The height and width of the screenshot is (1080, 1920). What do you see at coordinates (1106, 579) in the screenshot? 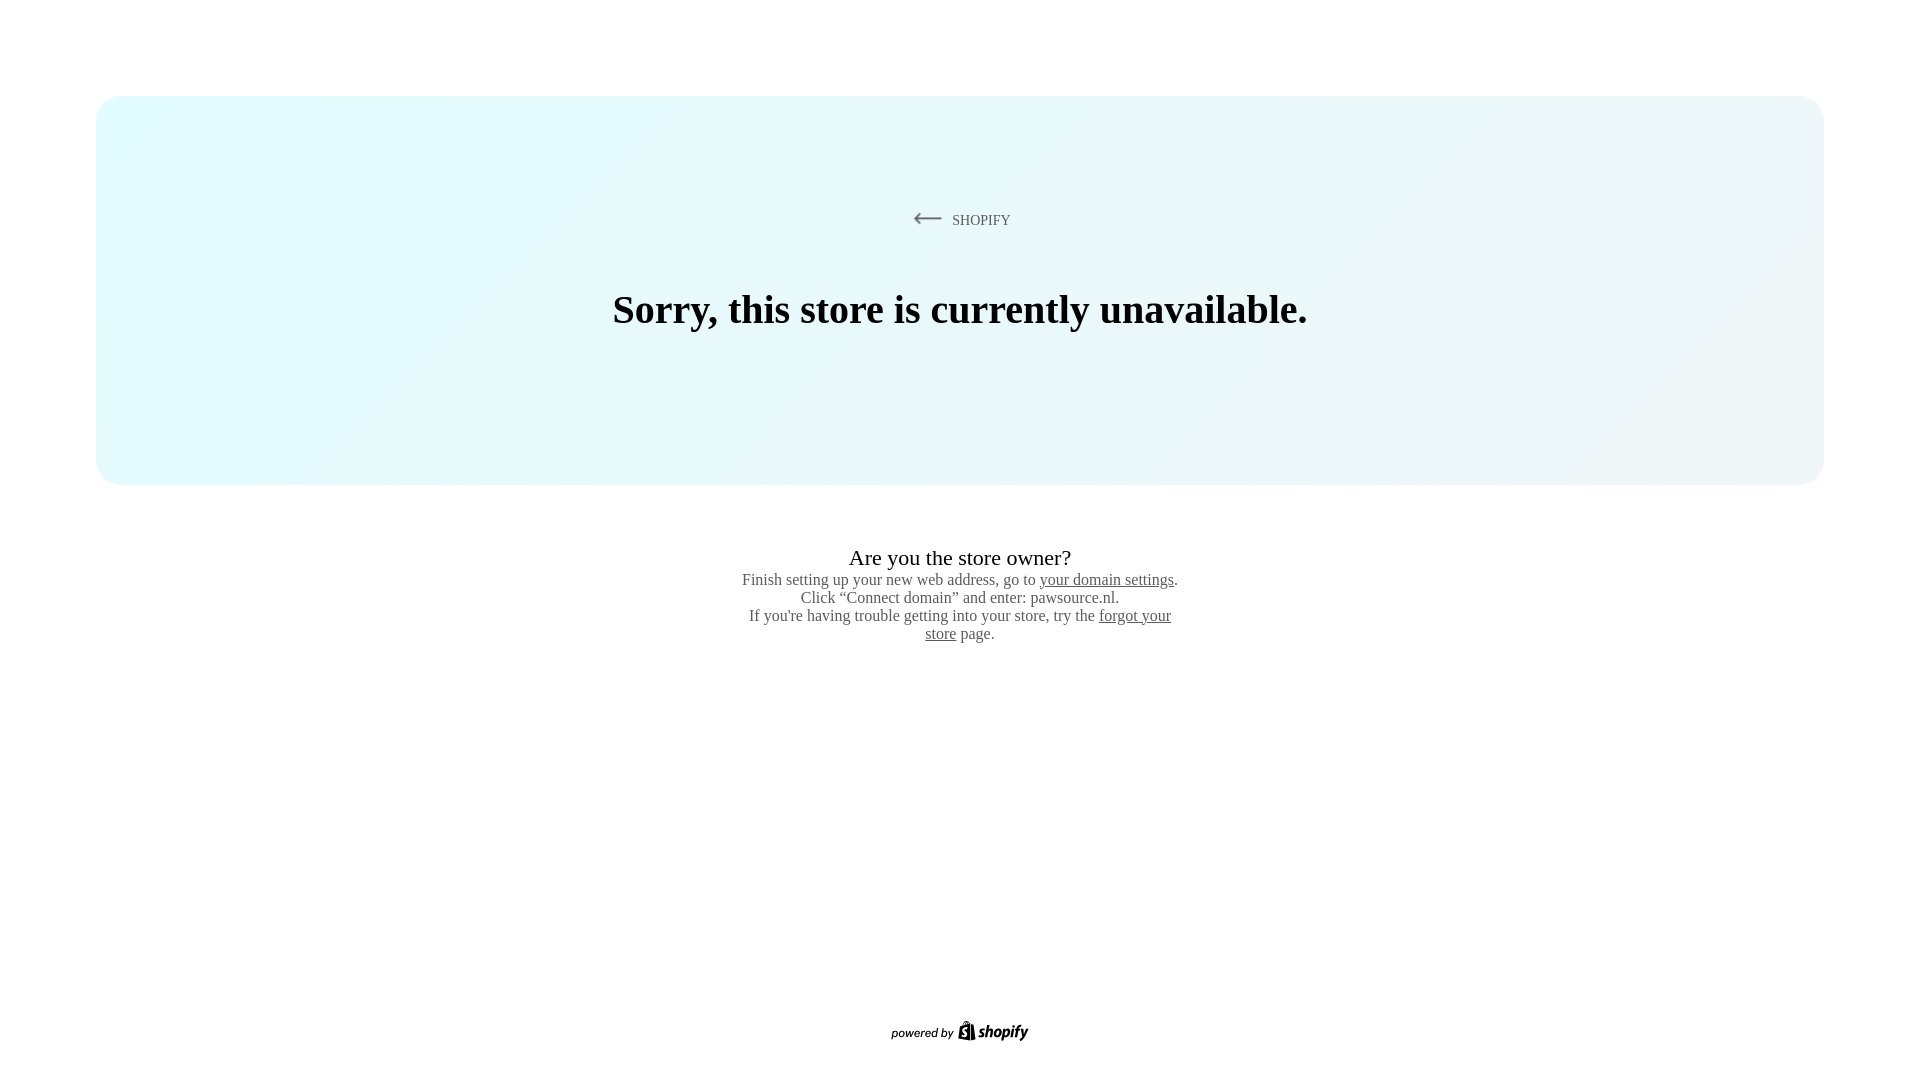
I see `your domain settings` at bounding box center [1106, 579].